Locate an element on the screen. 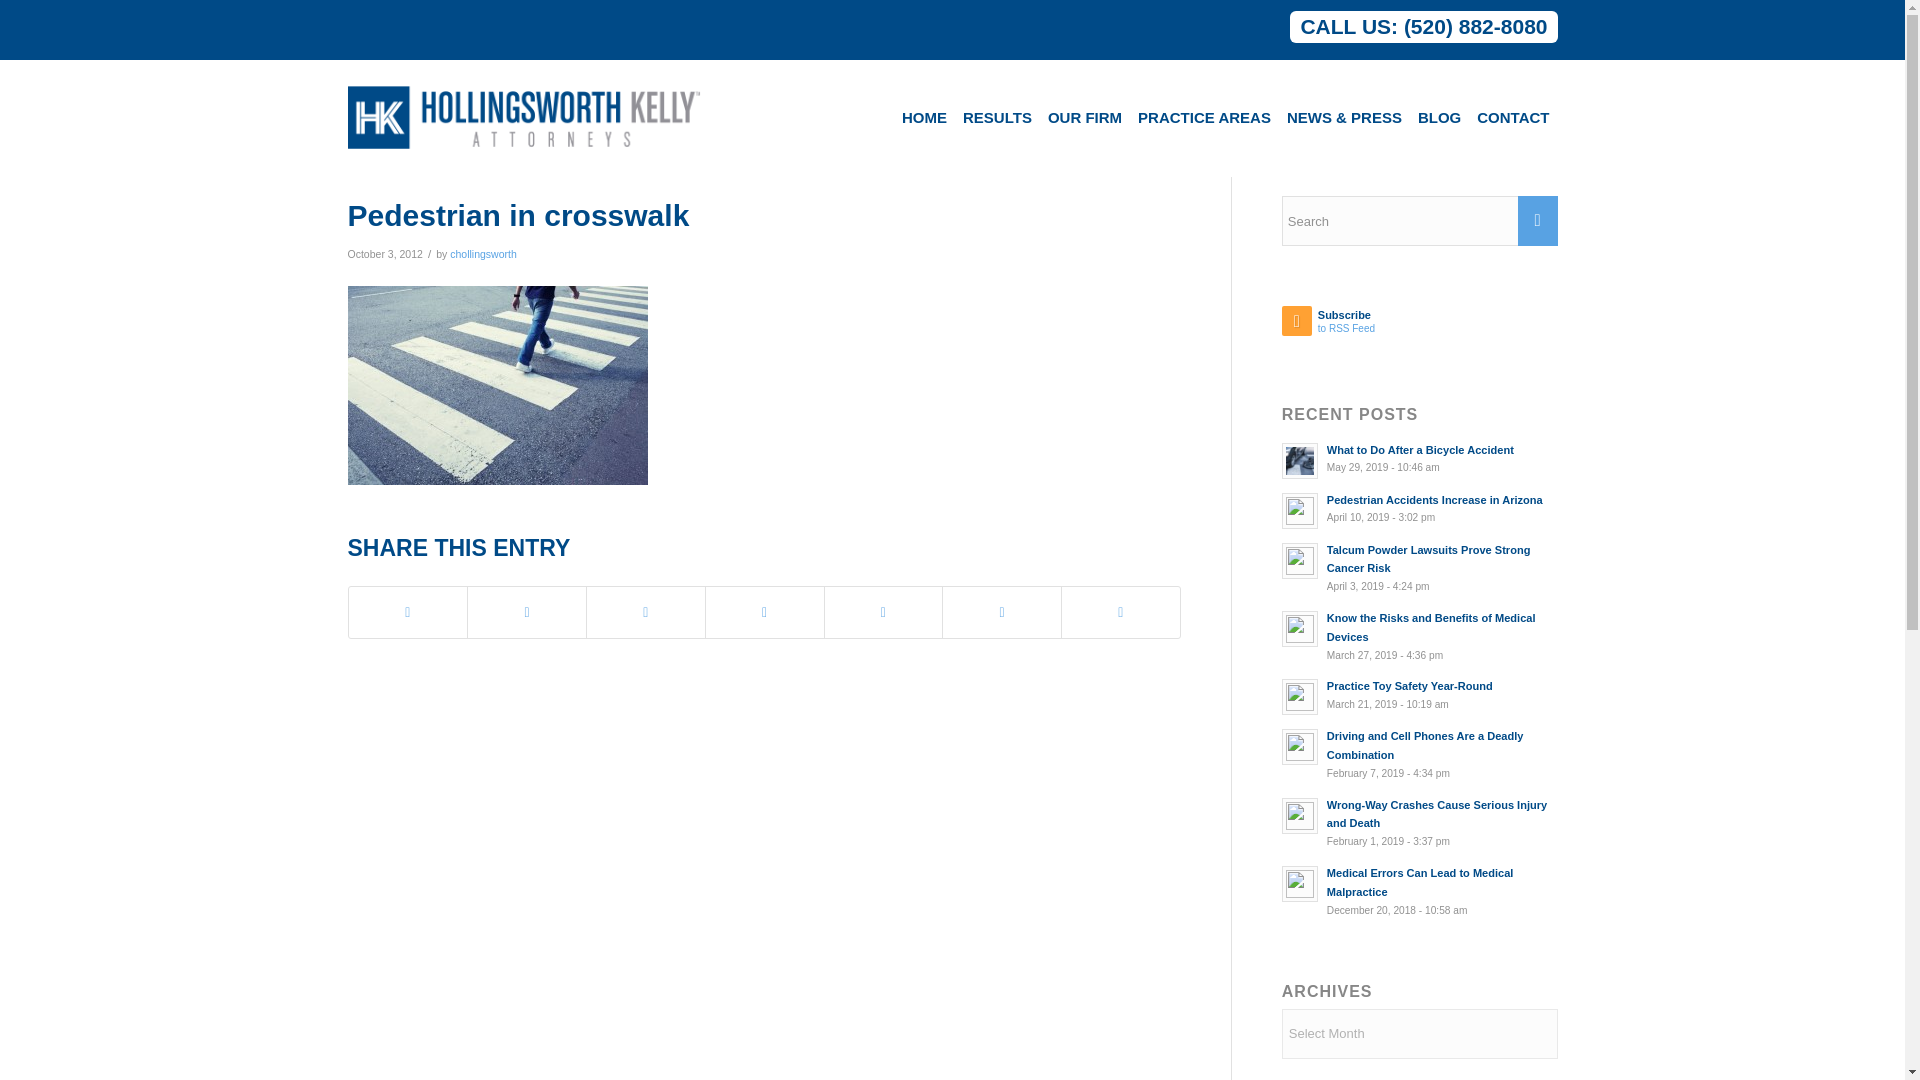  Posts by chollingsworth is located at coordinates (482, 254).